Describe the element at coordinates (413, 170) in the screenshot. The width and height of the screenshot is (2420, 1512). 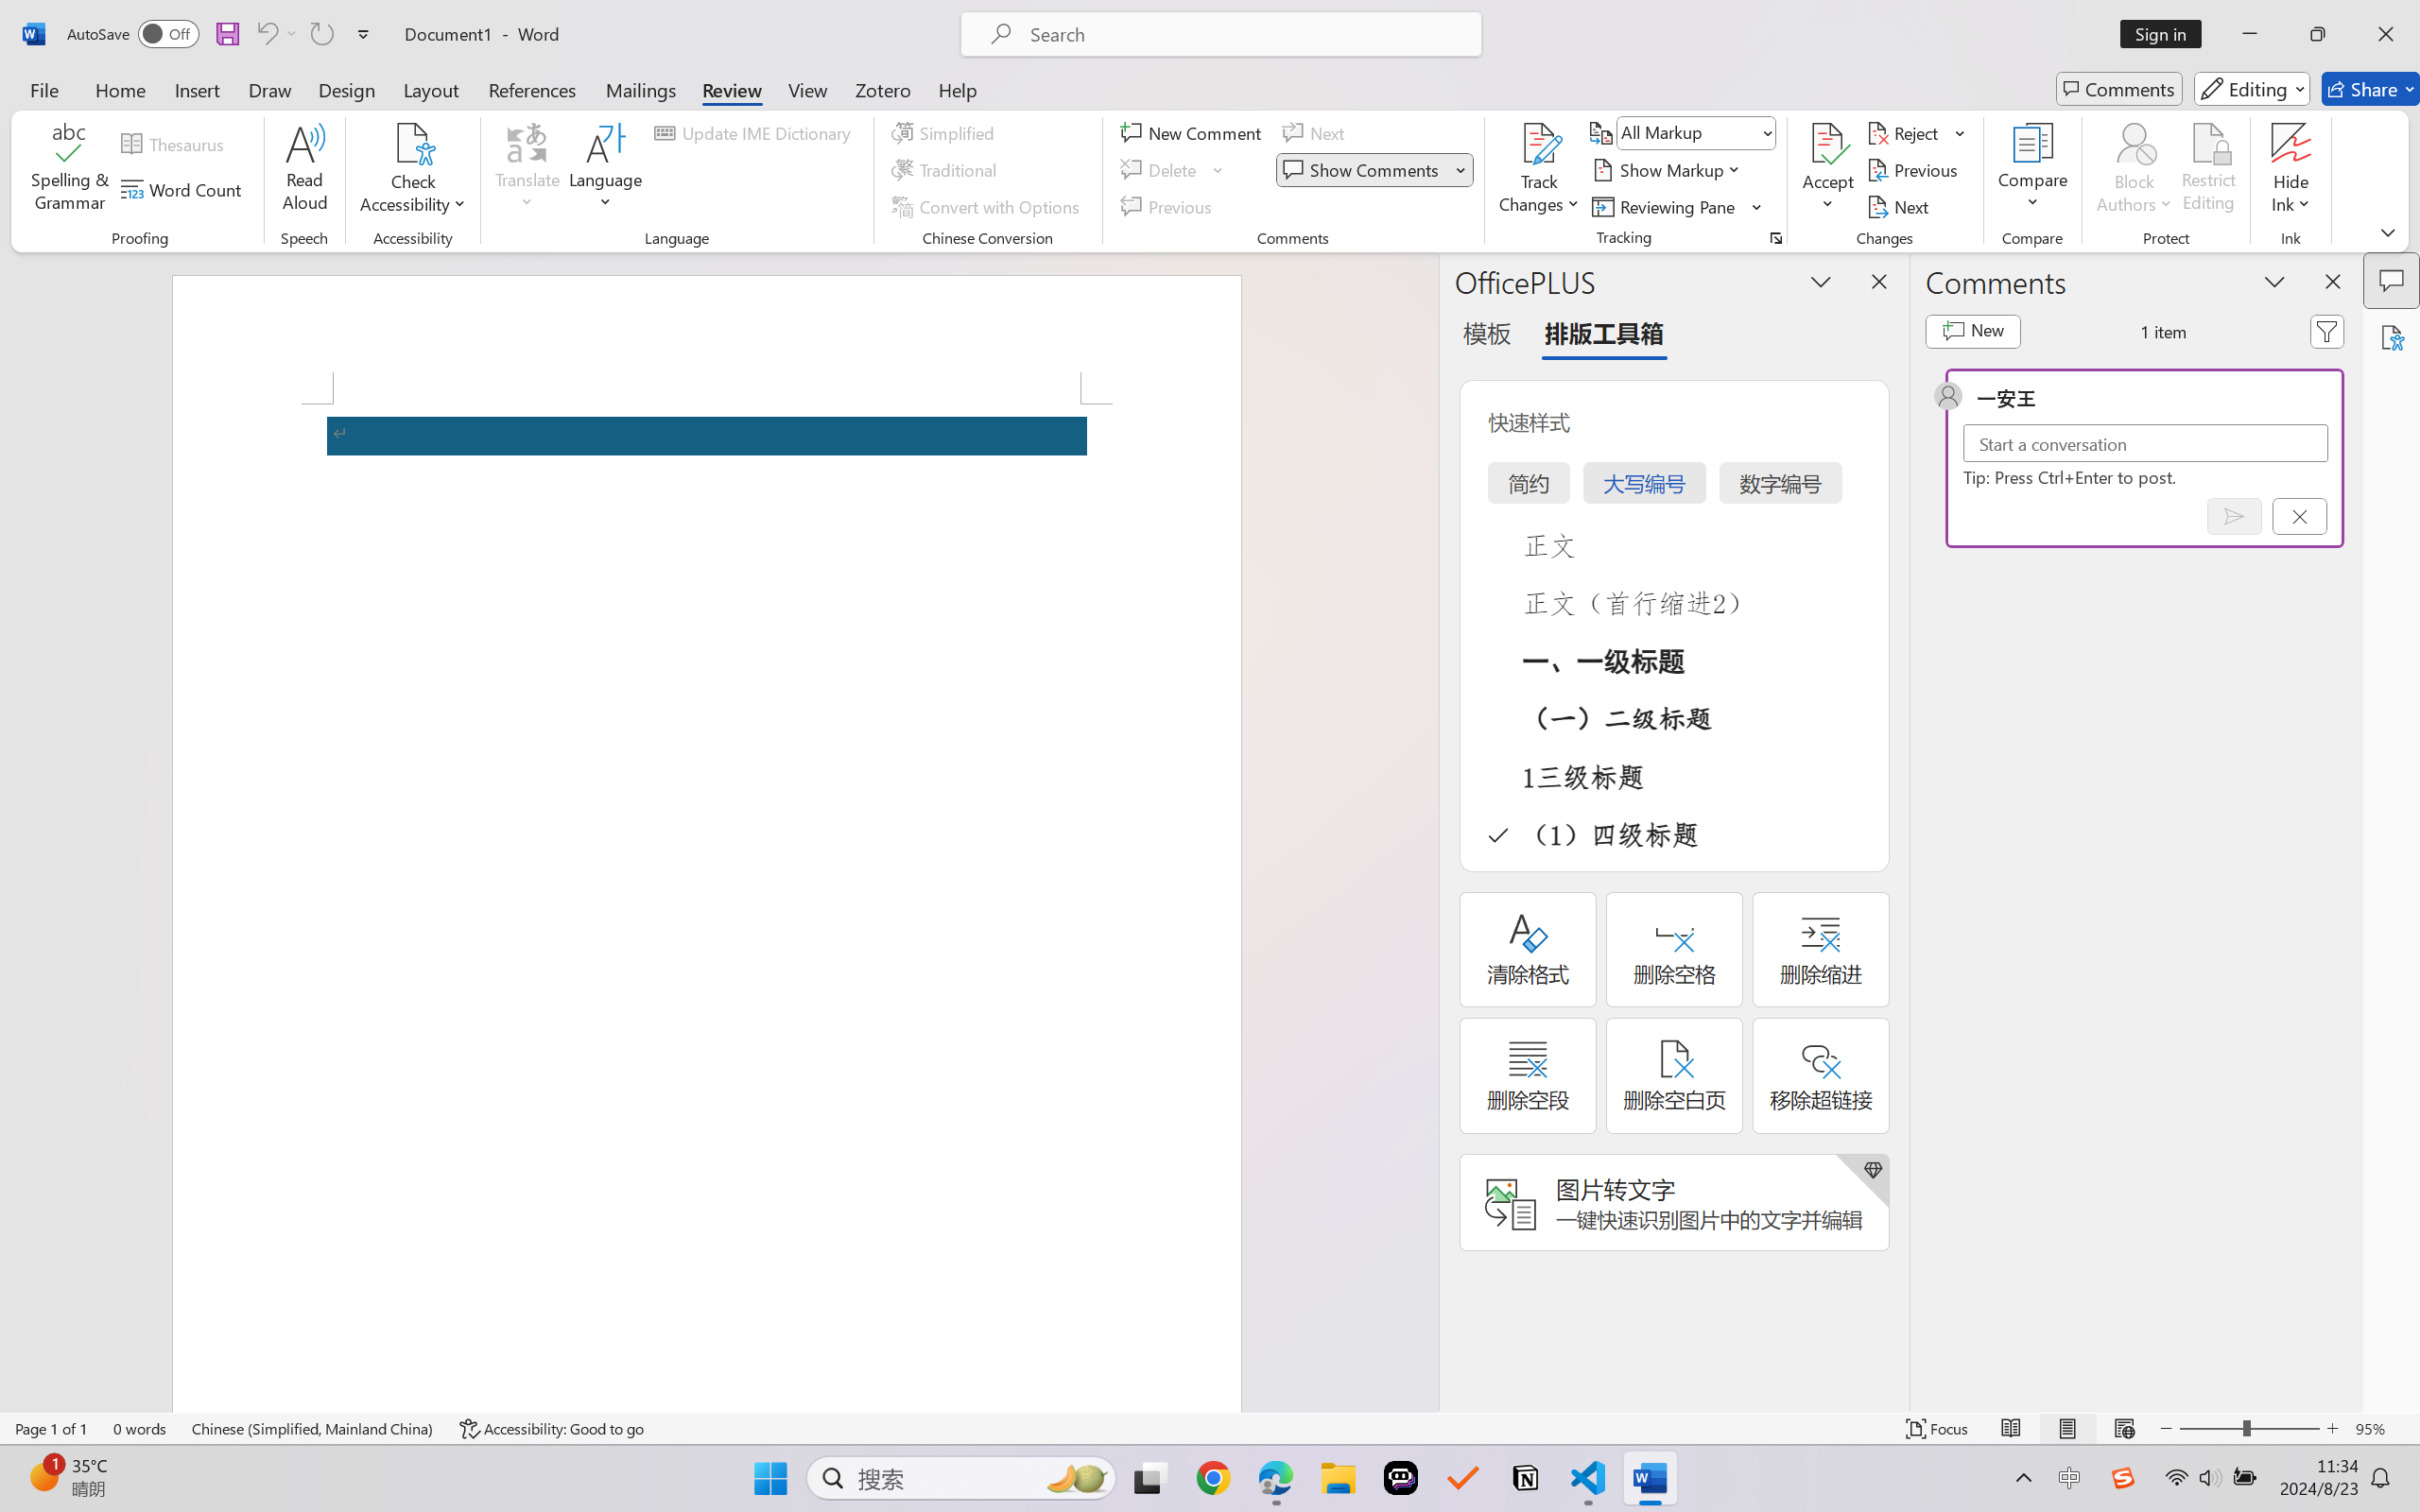
I see `Check Accessibility` at that location.